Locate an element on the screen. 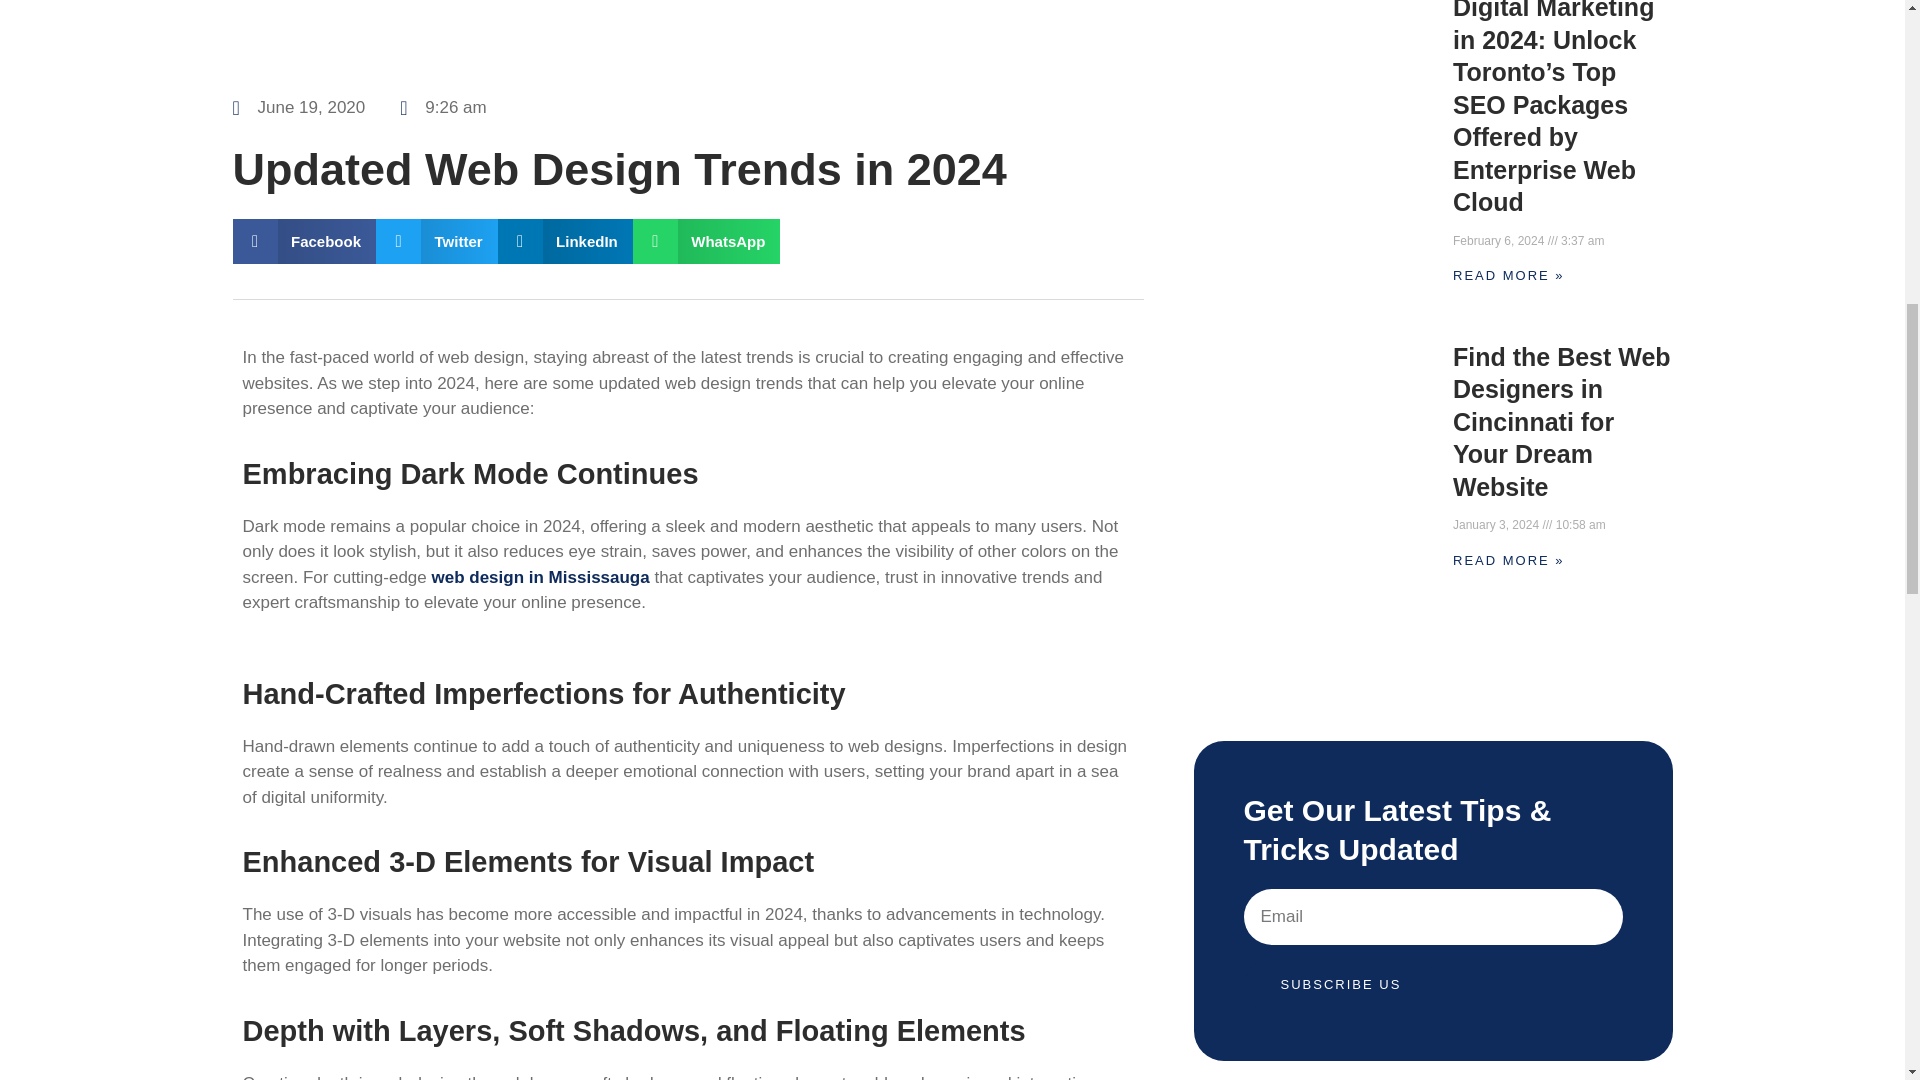  web design in Mississauga is located at coordinates (539, 578).